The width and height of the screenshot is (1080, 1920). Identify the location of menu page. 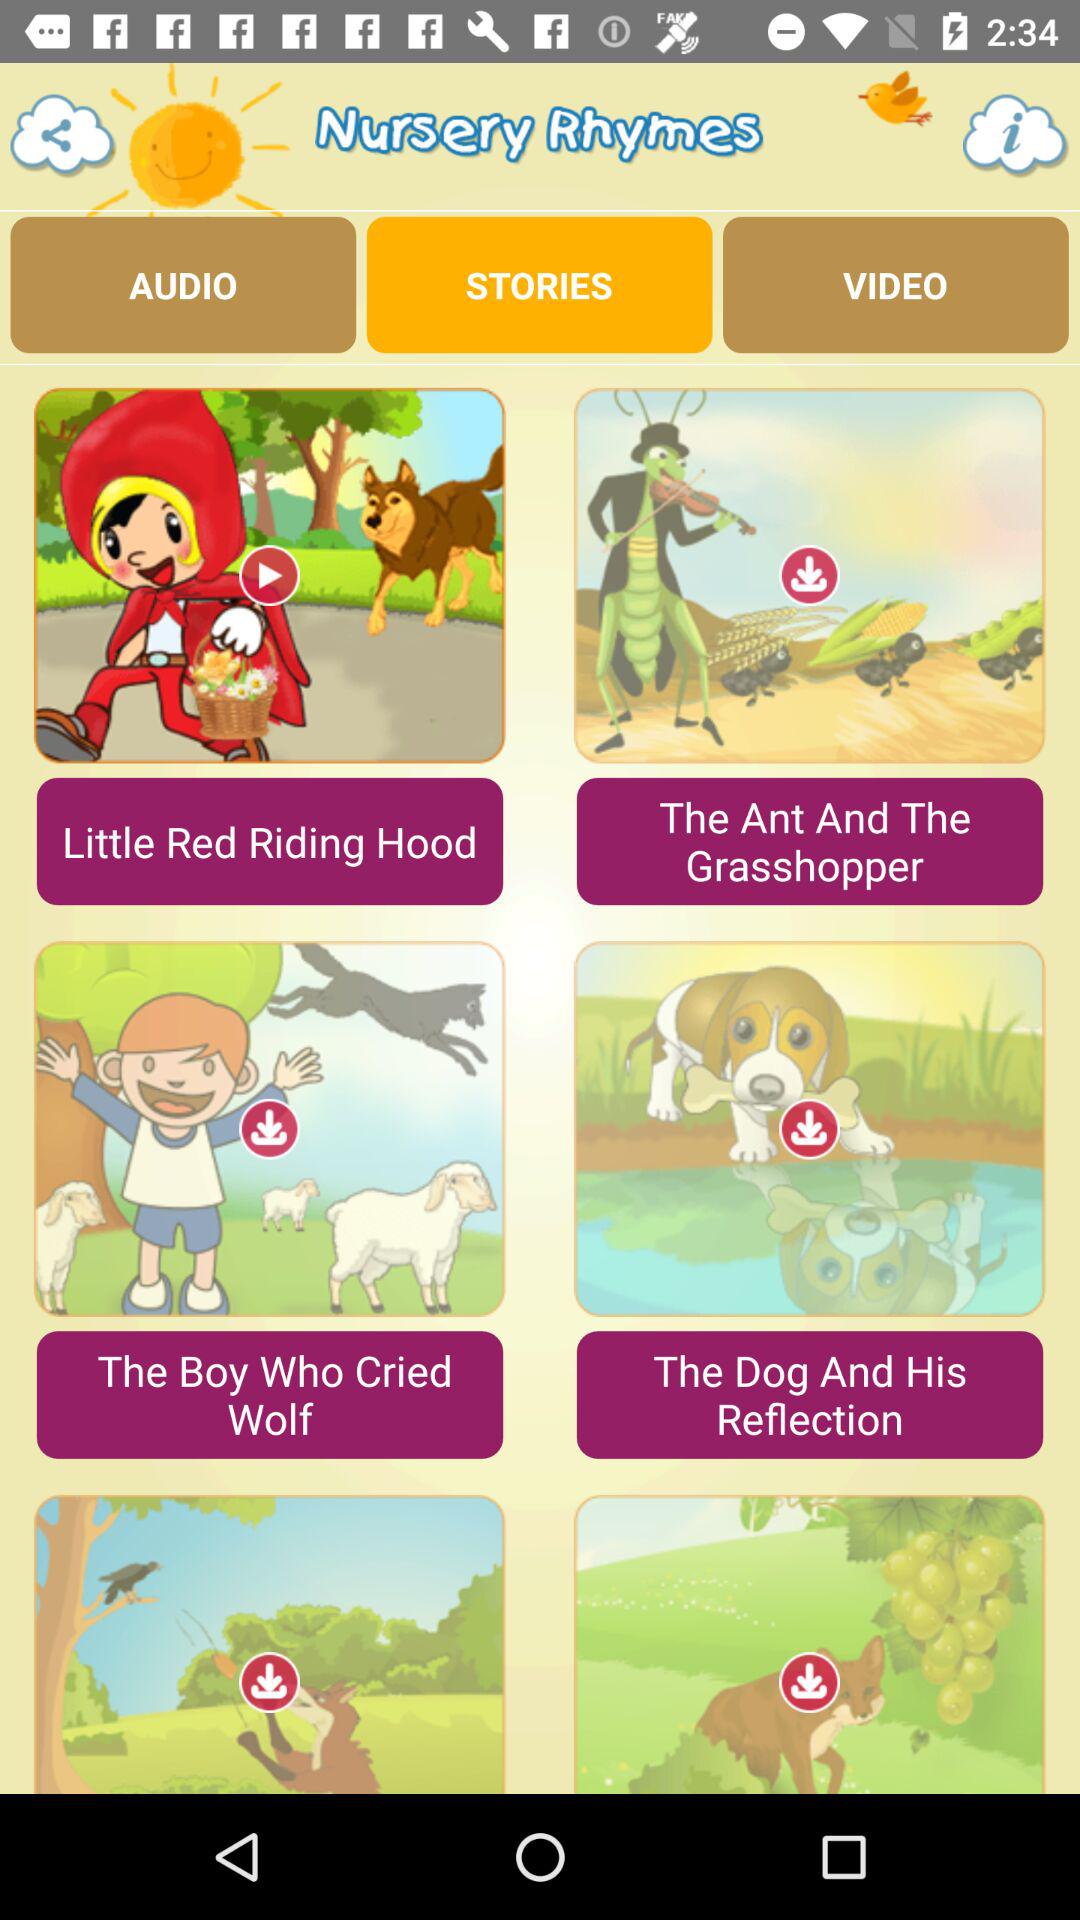
(64, 136).